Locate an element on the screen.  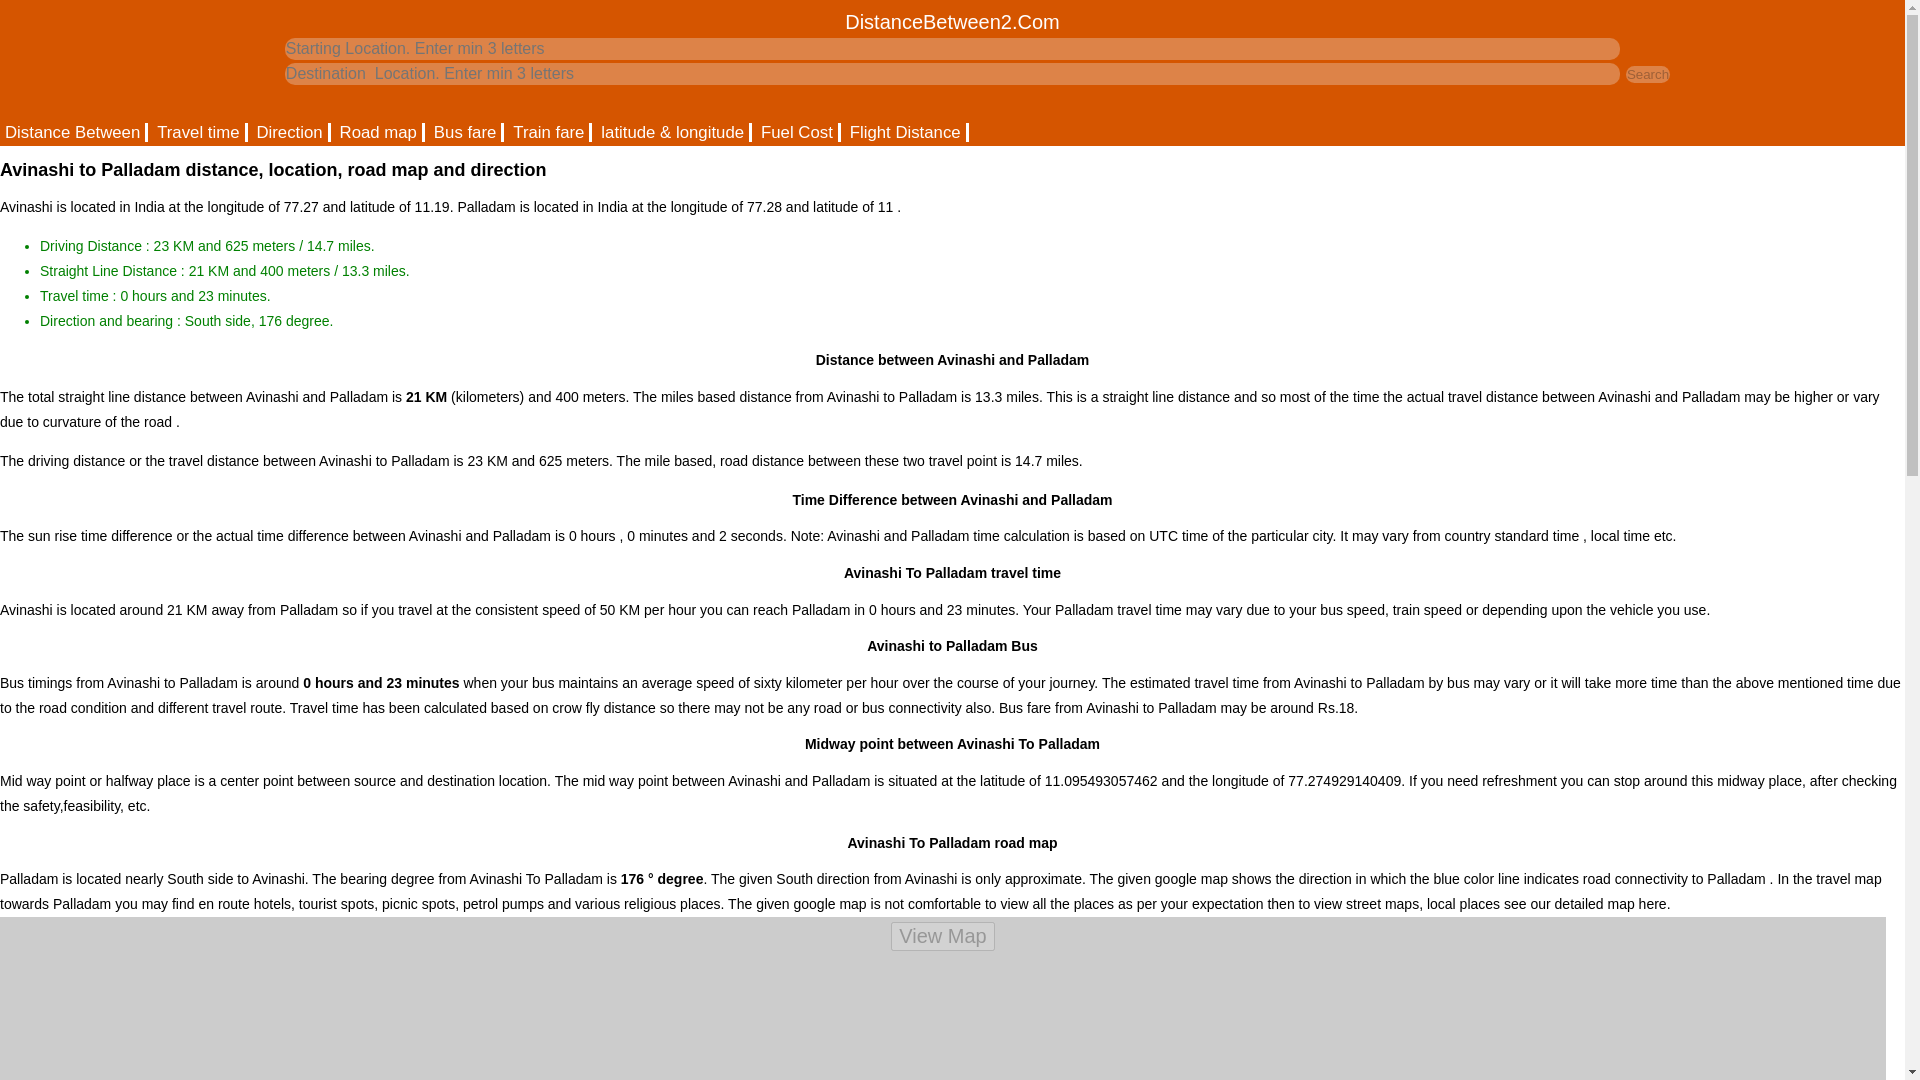
Flight Distance is located at coordinates (906, 132).